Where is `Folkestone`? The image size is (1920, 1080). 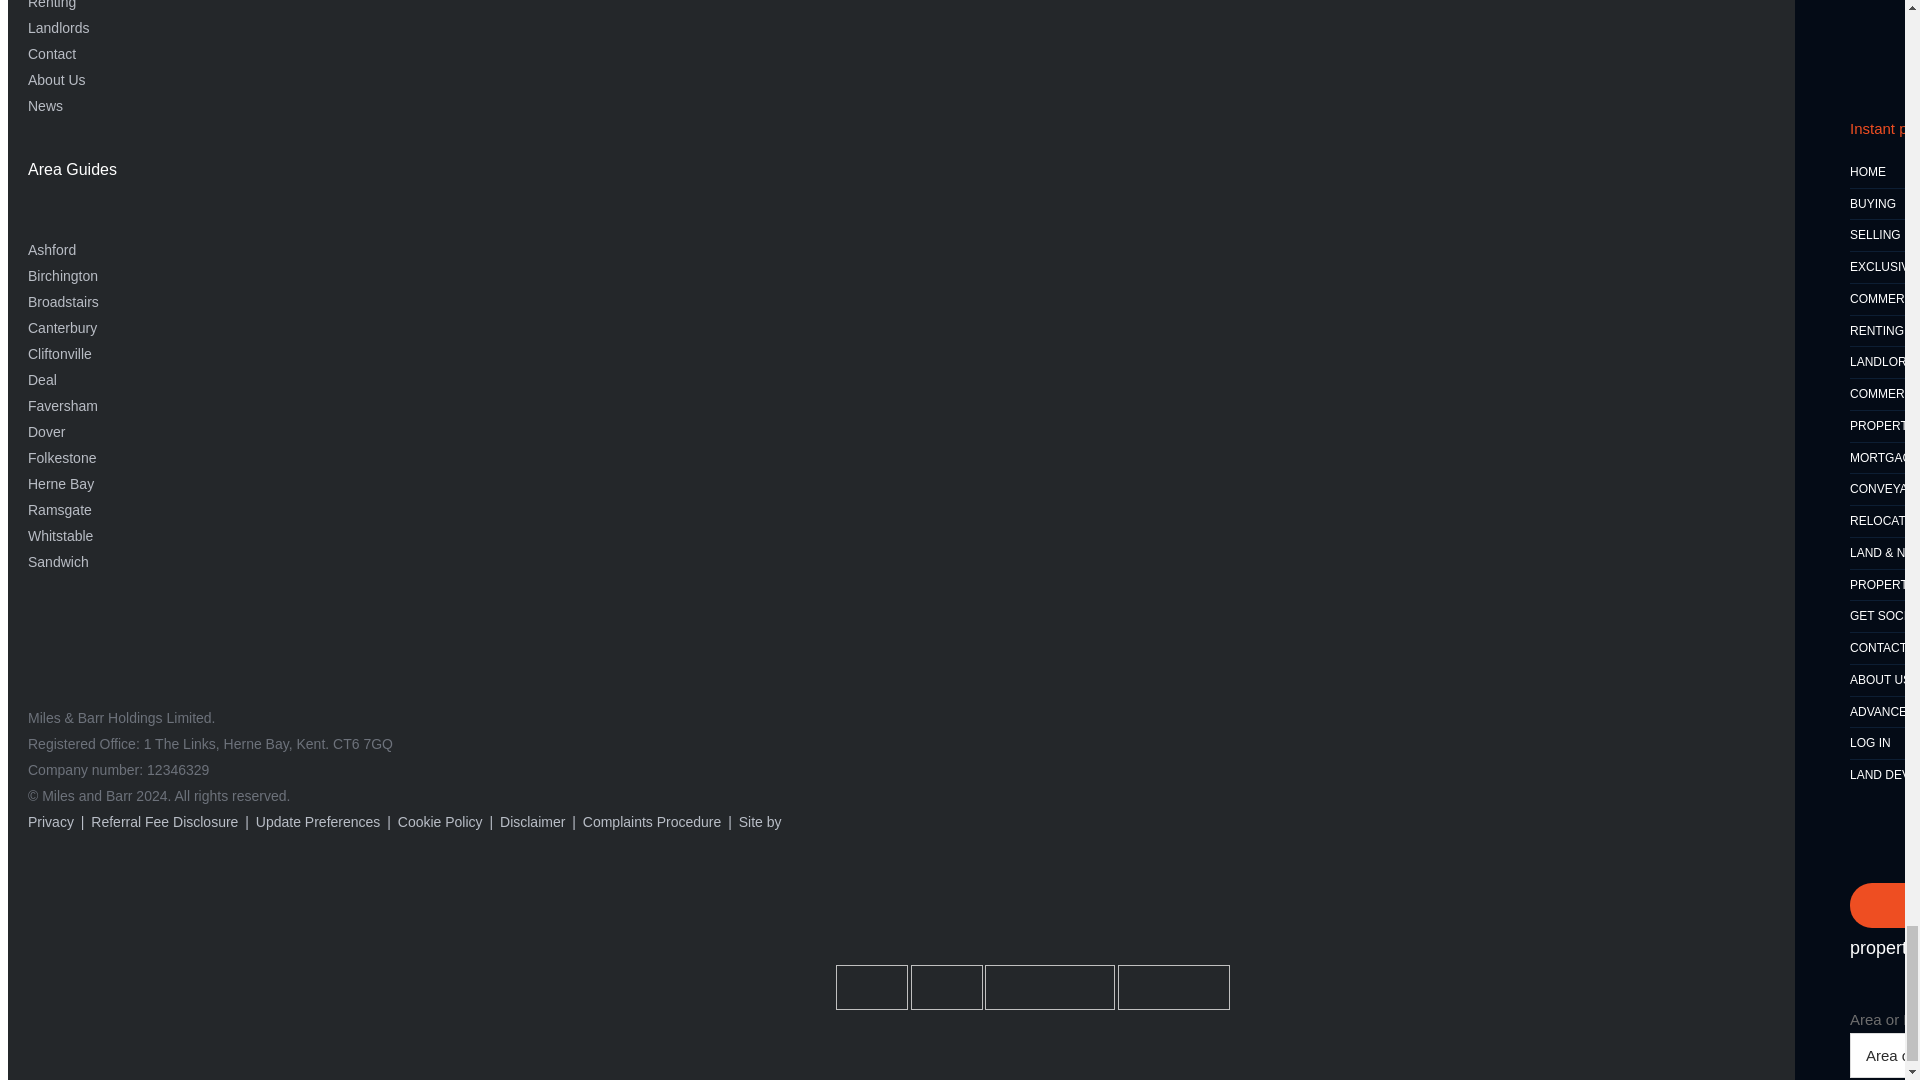 Folkestone is located at coordinates (62, 458).